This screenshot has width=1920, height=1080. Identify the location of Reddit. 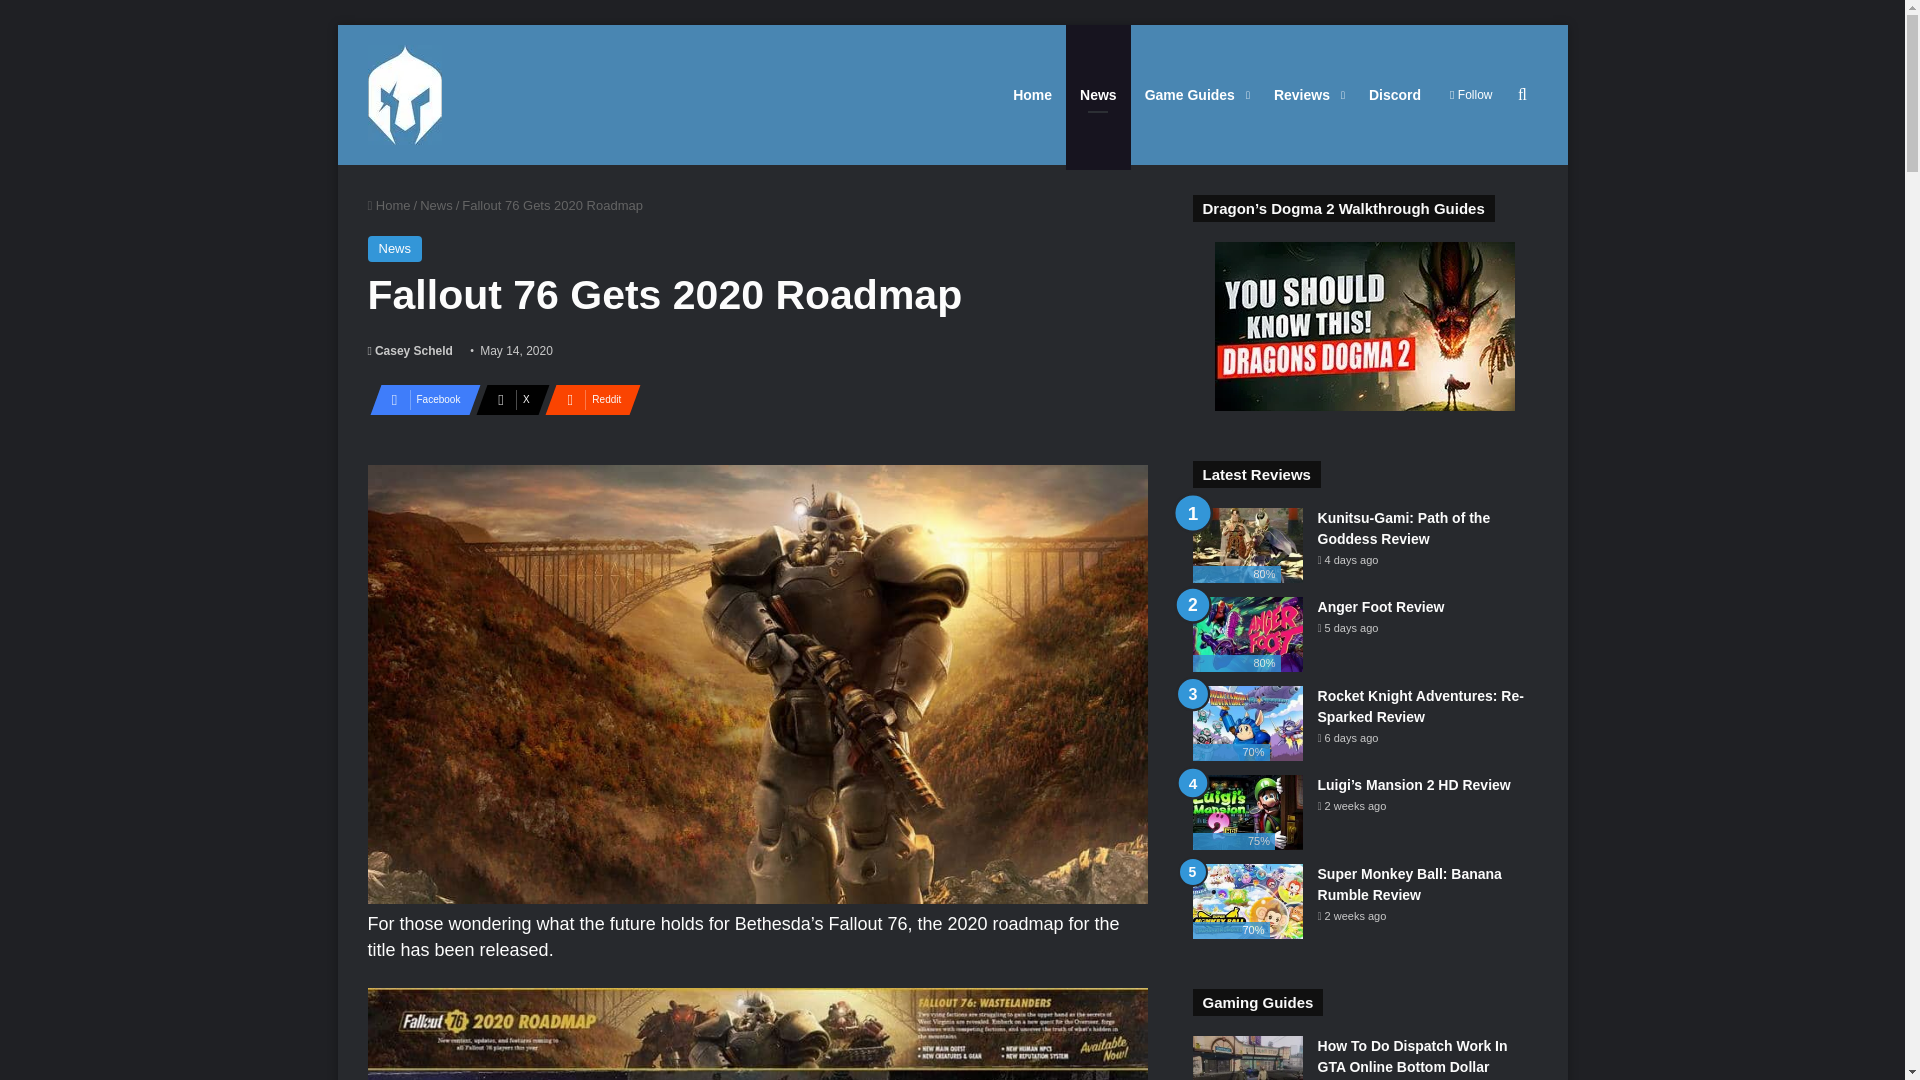
(587, 399).